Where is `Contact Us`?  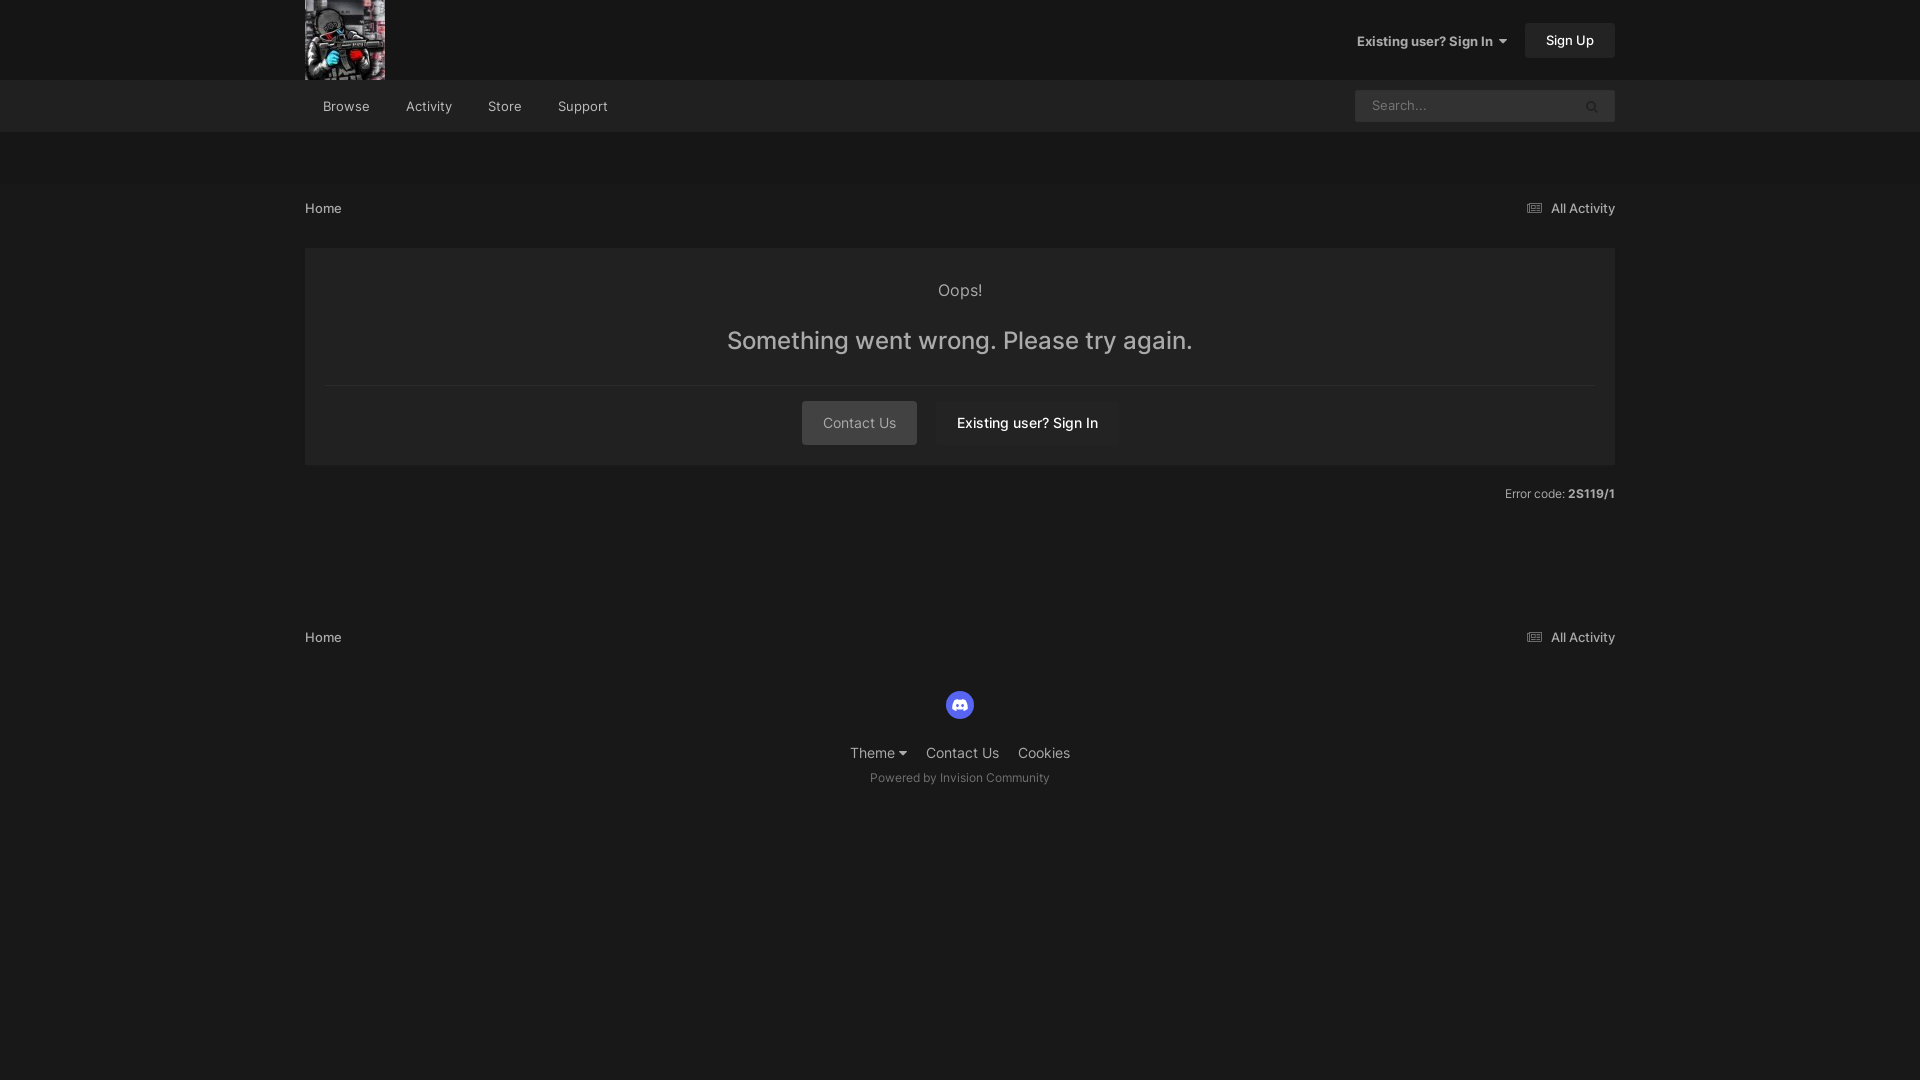
Contact Us is located at coordinates (962, 752).